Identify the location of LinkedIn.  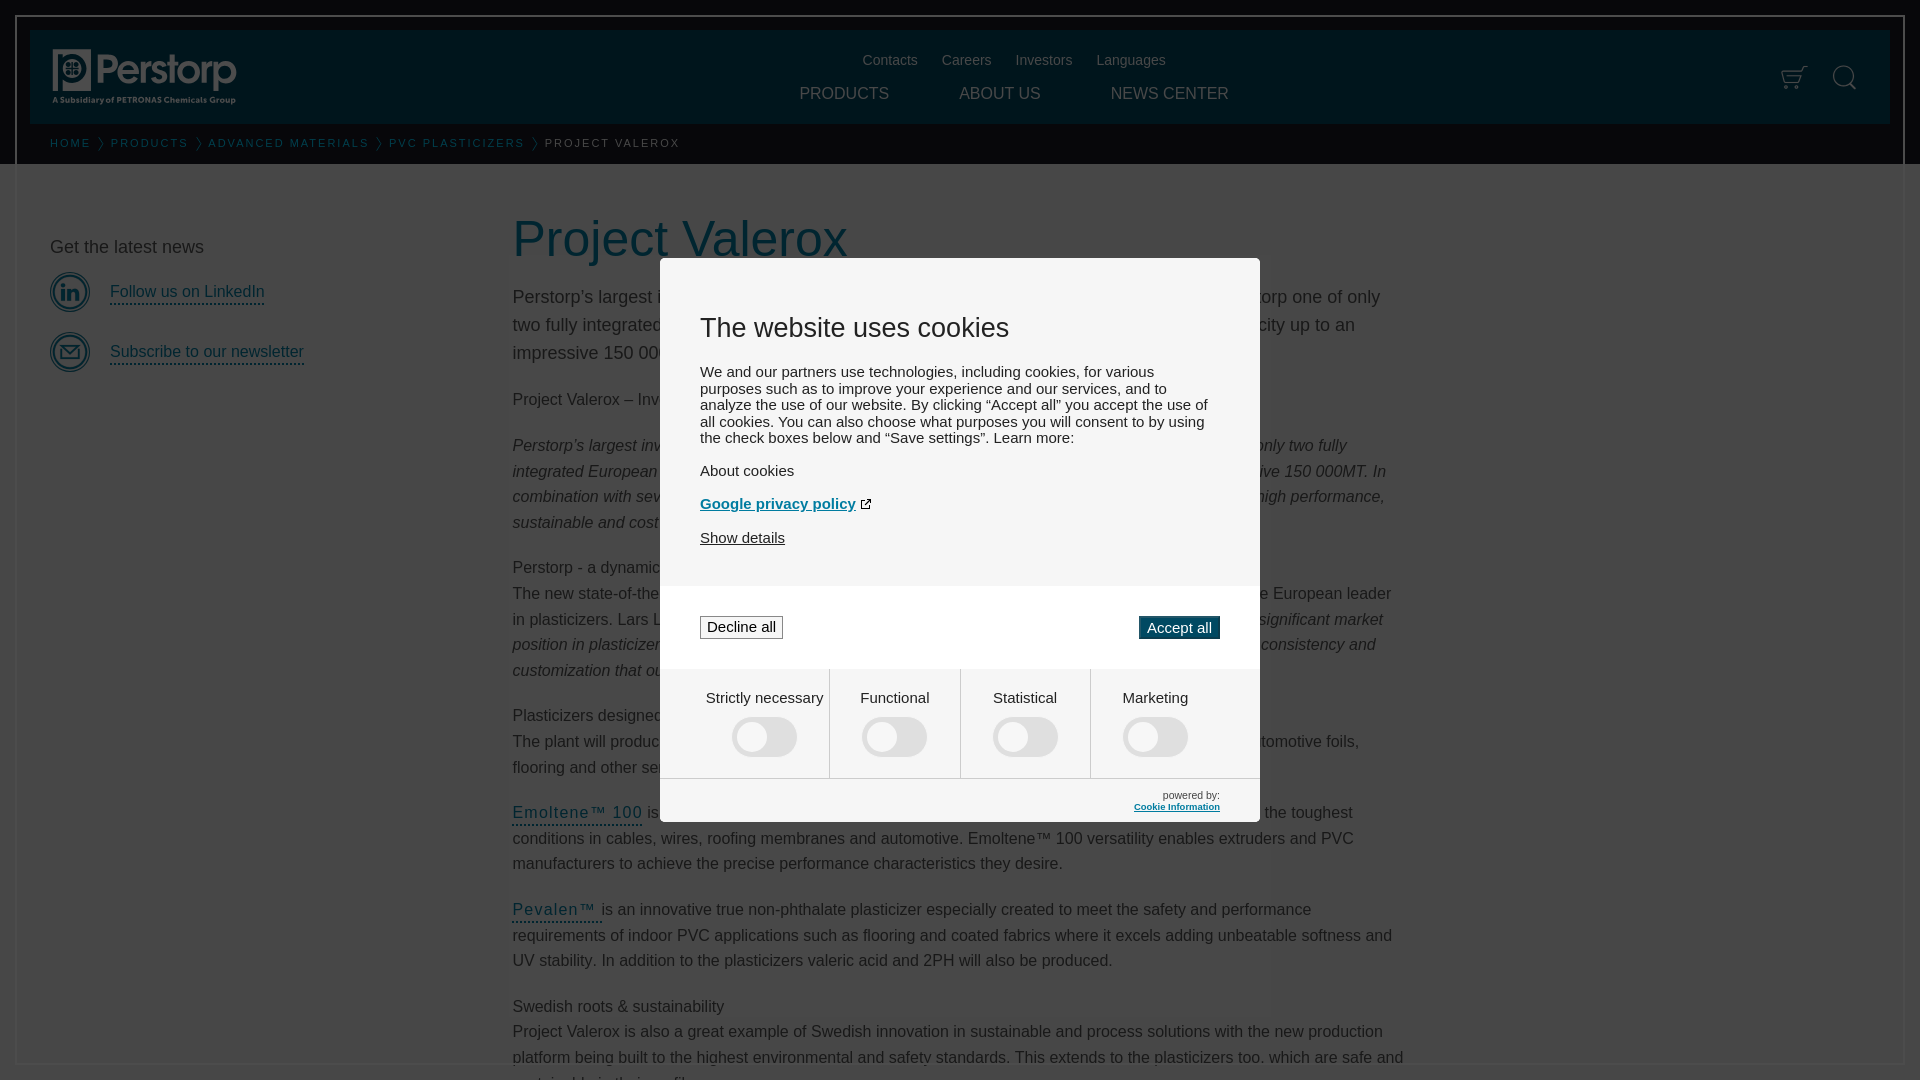
(265, 292).